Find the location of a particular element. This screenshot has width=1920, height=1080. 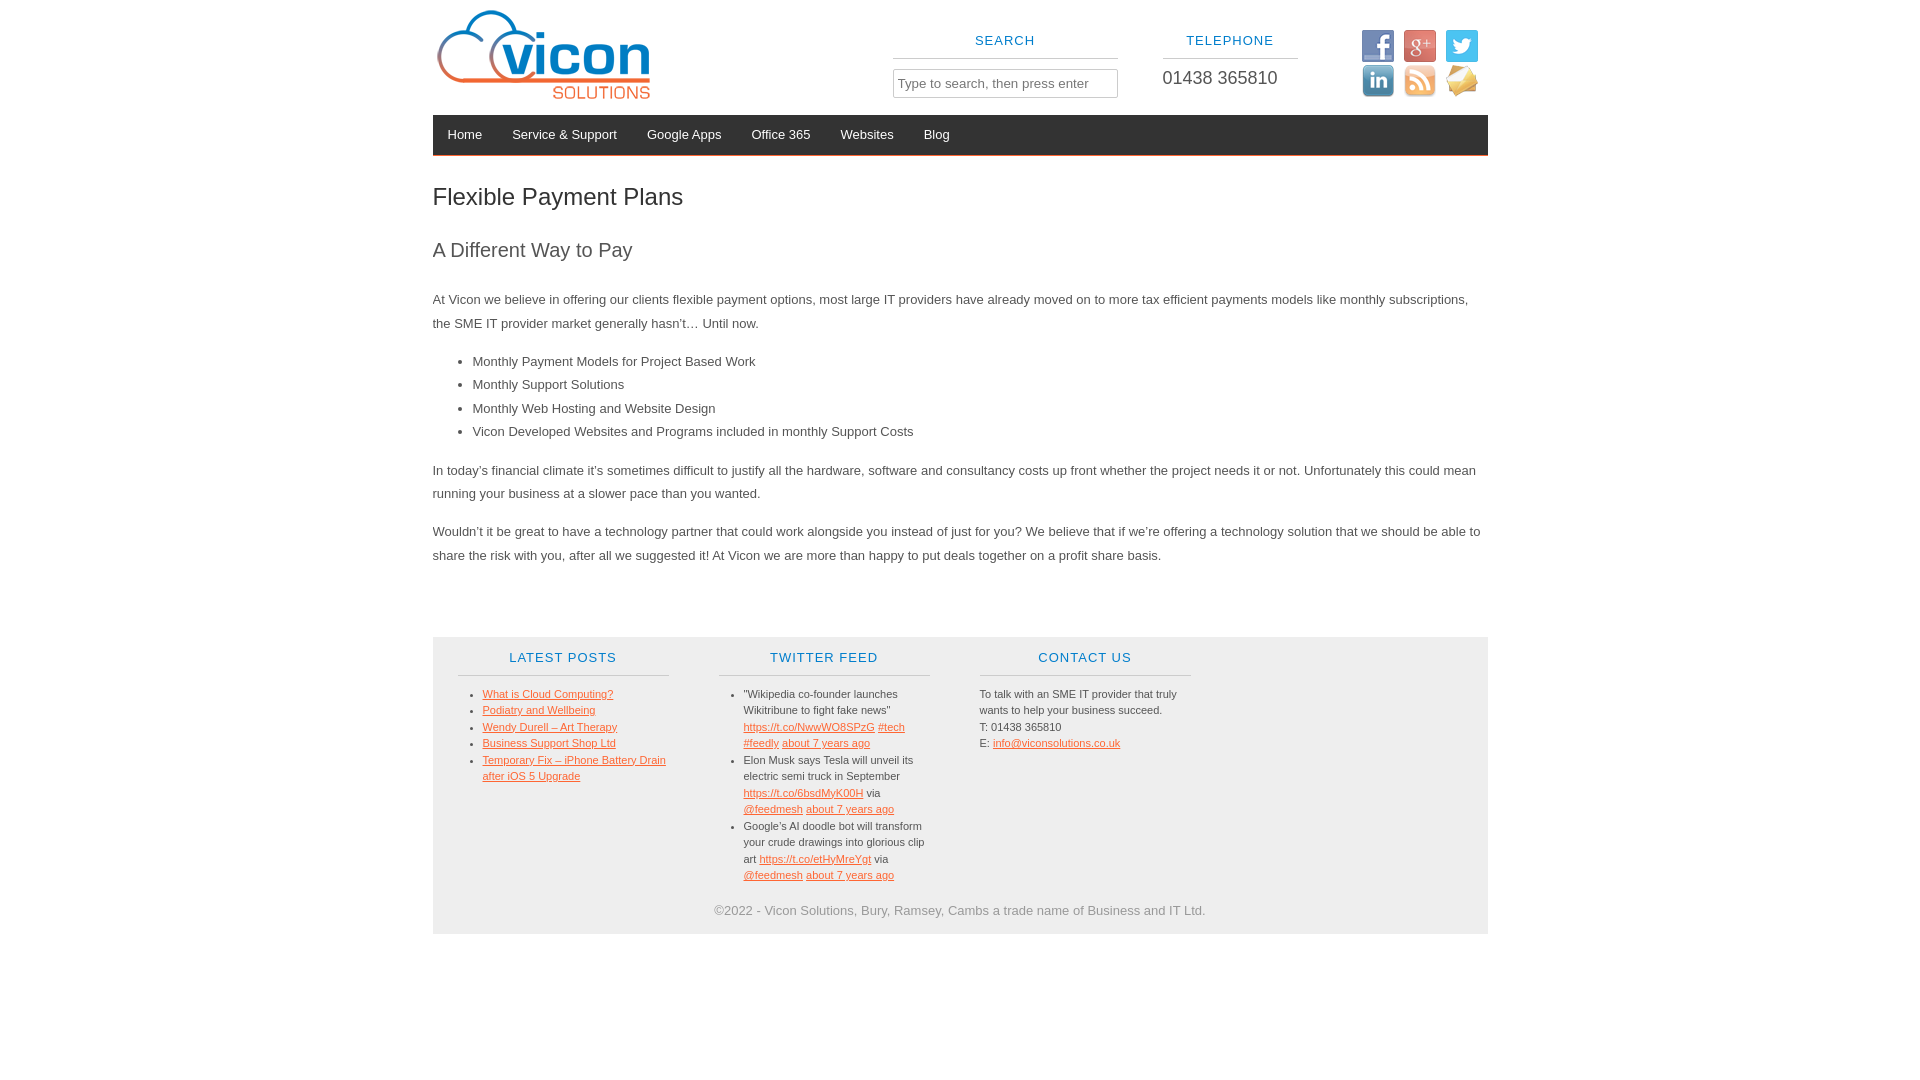

about 7 years ago is located at coordinates (850, 809).